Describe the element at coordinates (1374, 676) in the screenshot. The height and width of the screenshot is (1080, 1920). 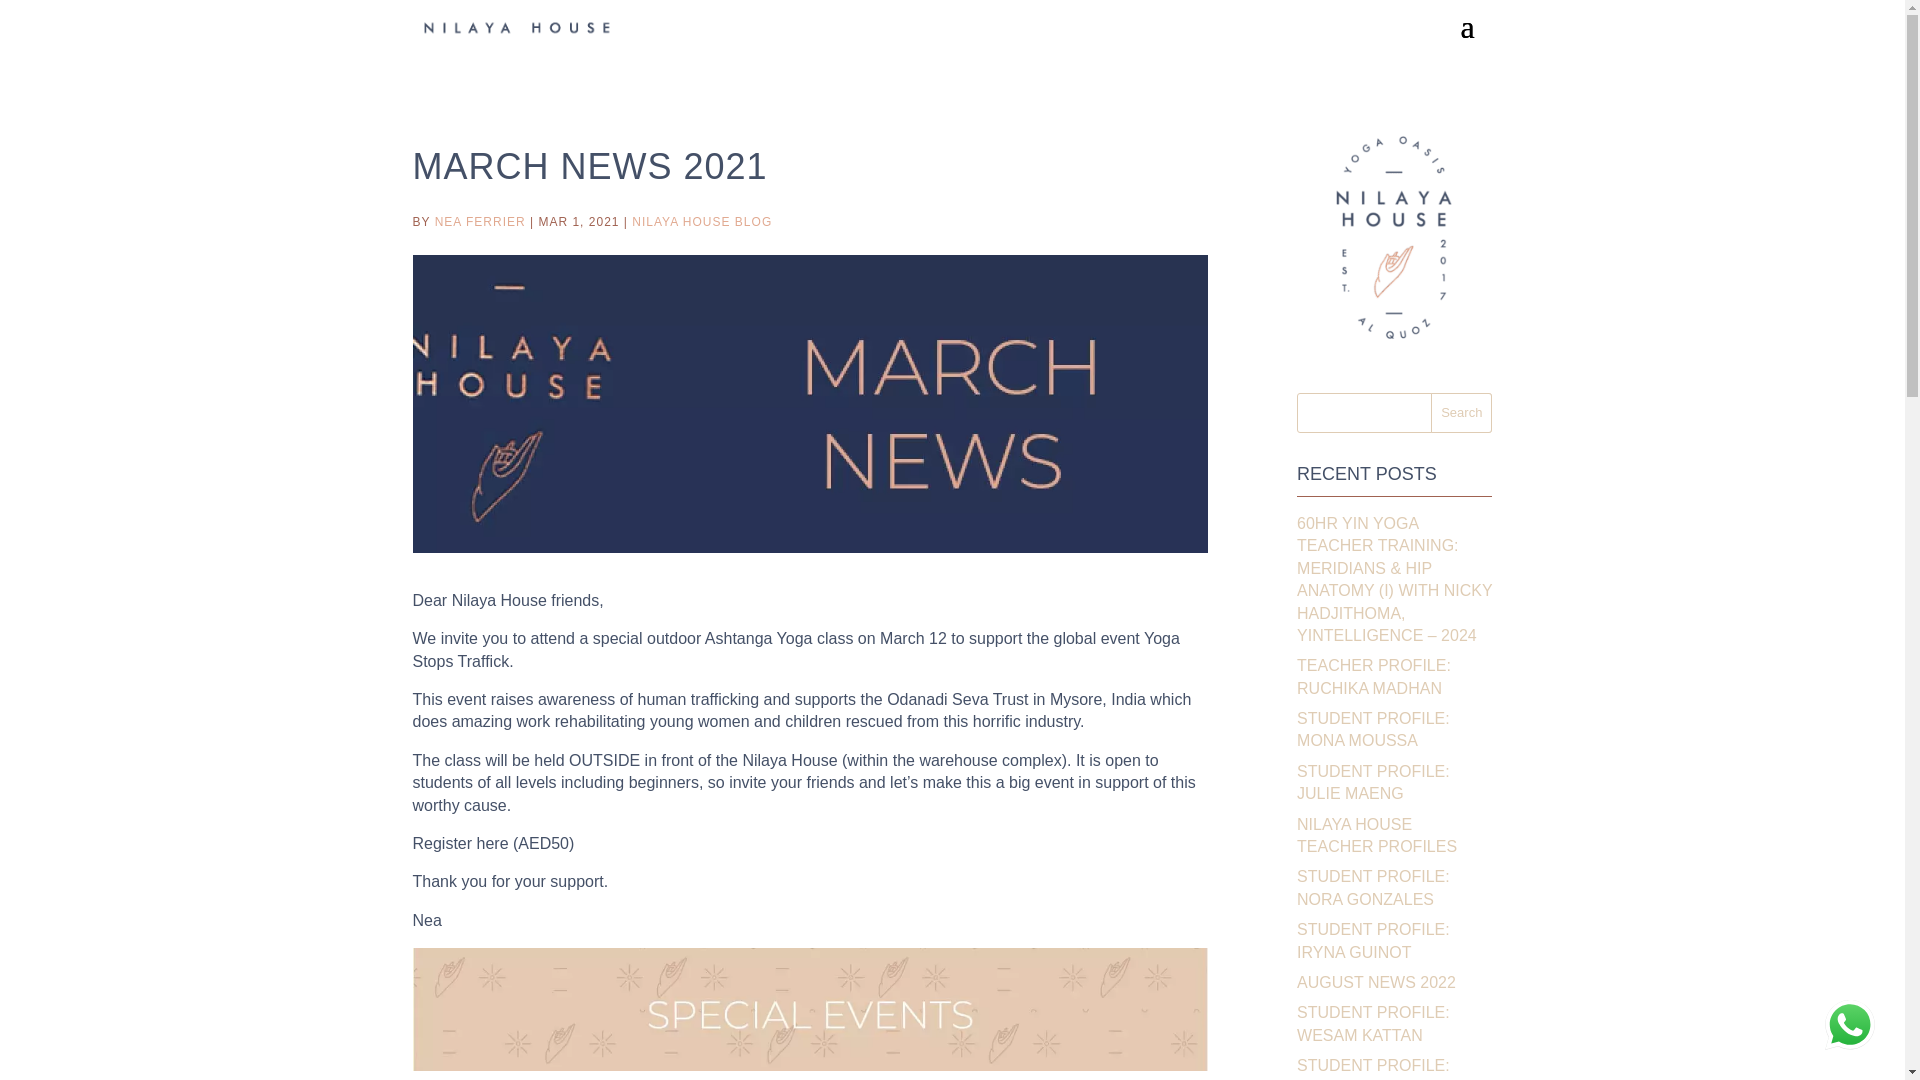
I see `TEACHER PROFILE: RUCHIKA MADHAN` at that location.